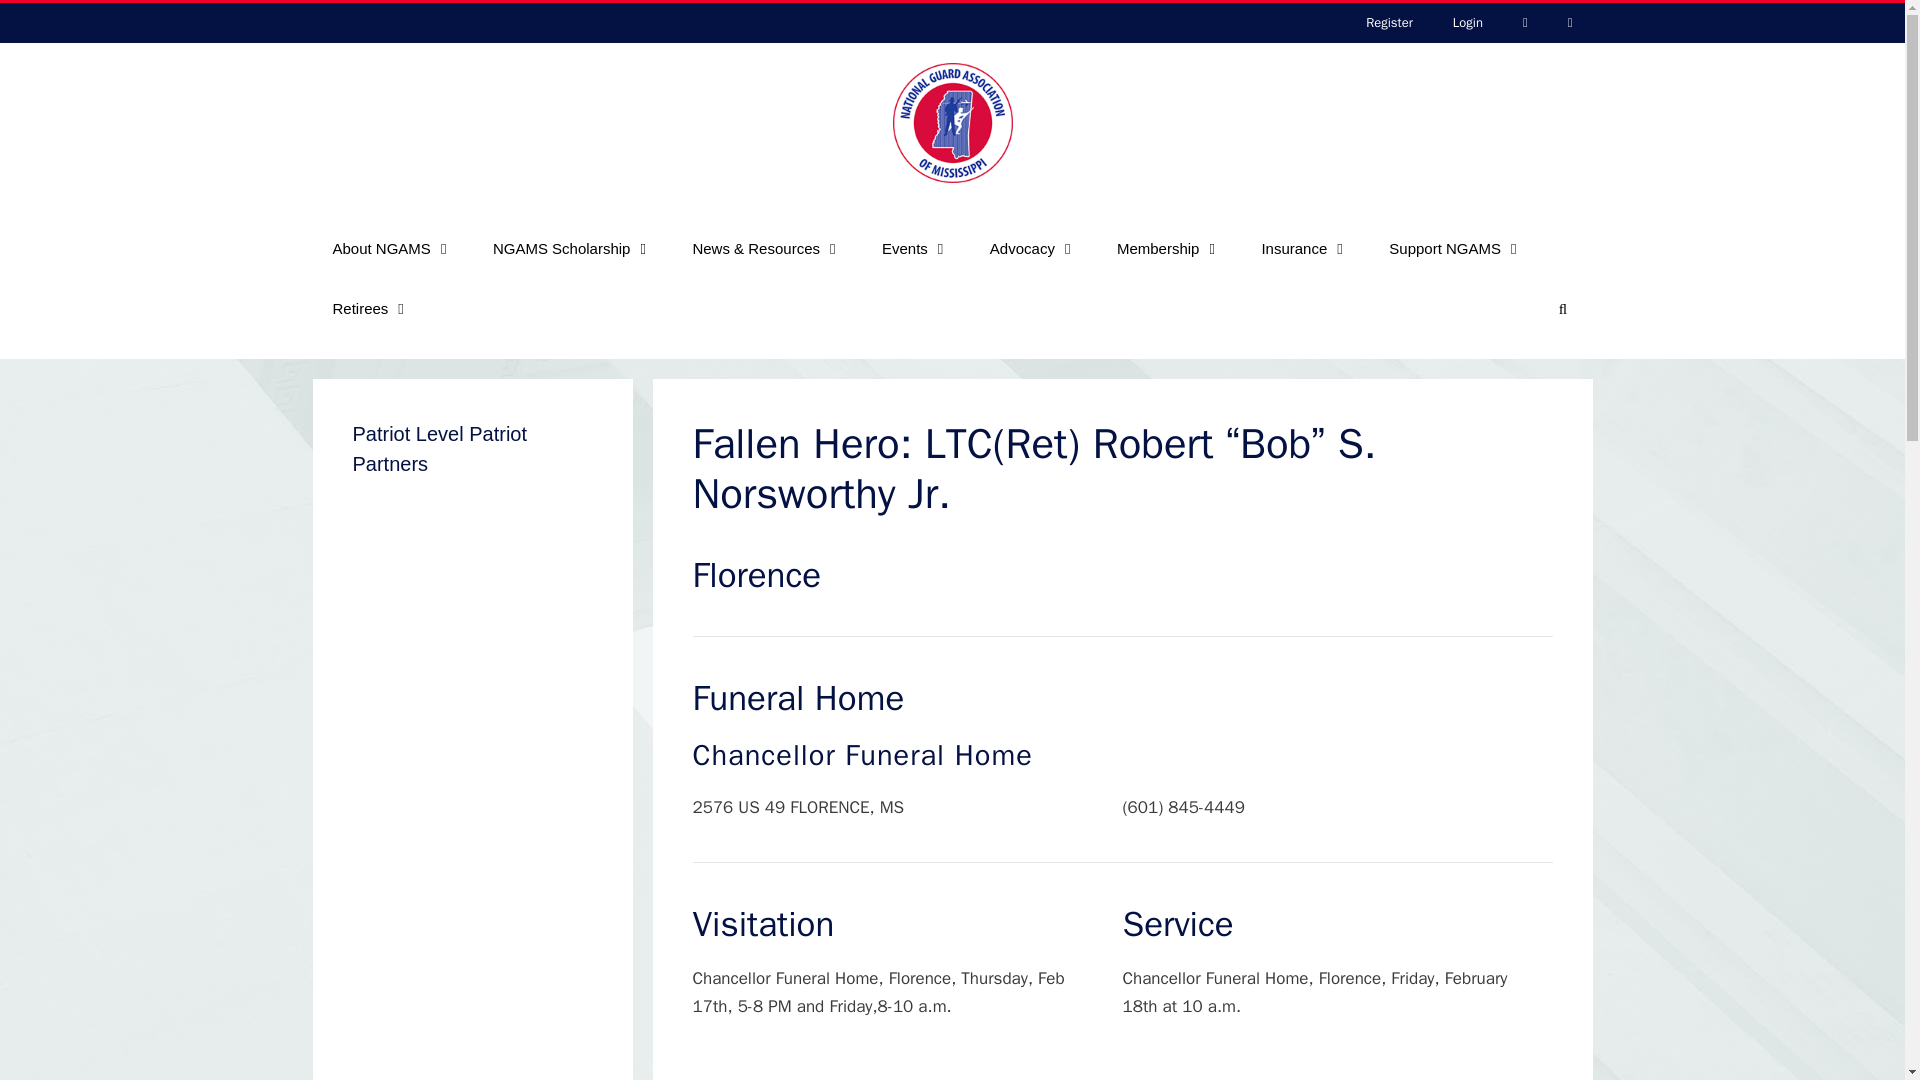 The width and height of the screenshot is (1920, 1080). I want to click on Events, so click(916, 248).